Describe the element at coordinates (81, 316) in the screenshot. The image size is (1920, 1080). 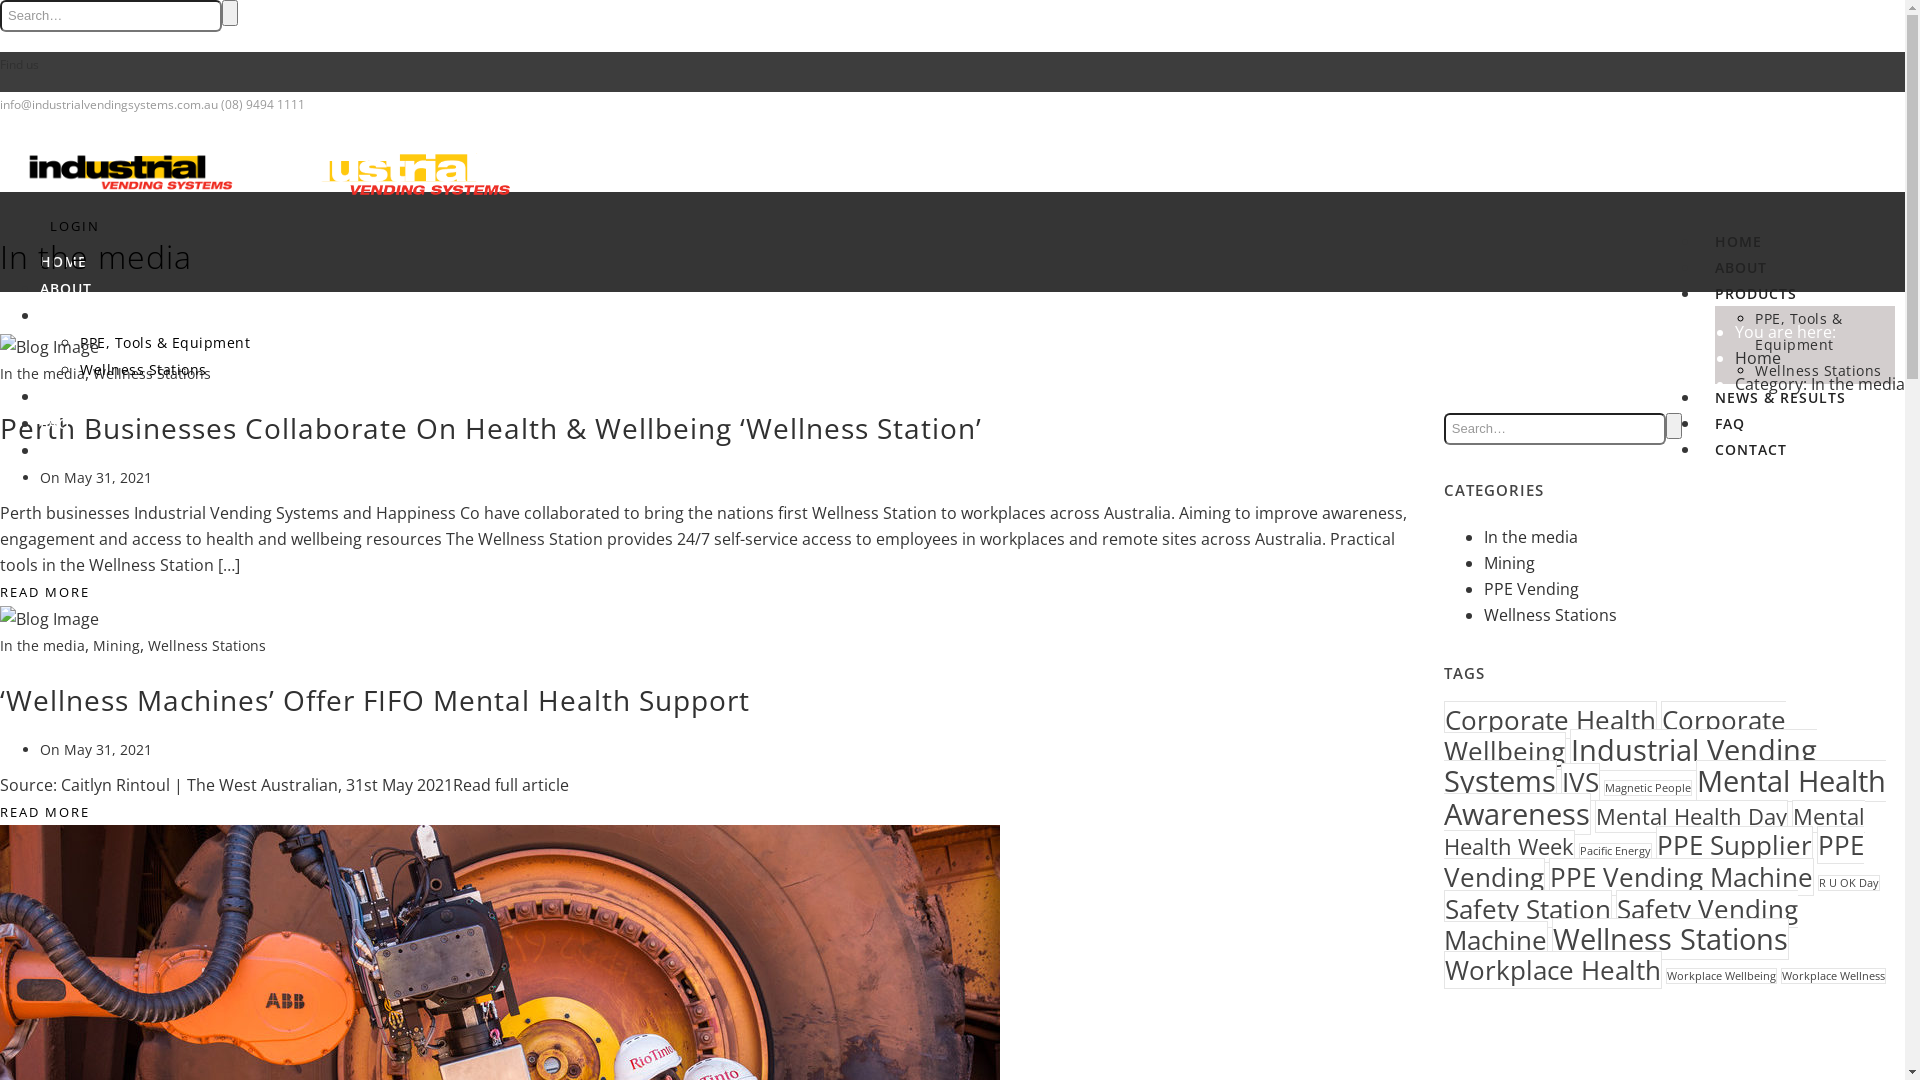
I see `PRODUCTS` at that location.